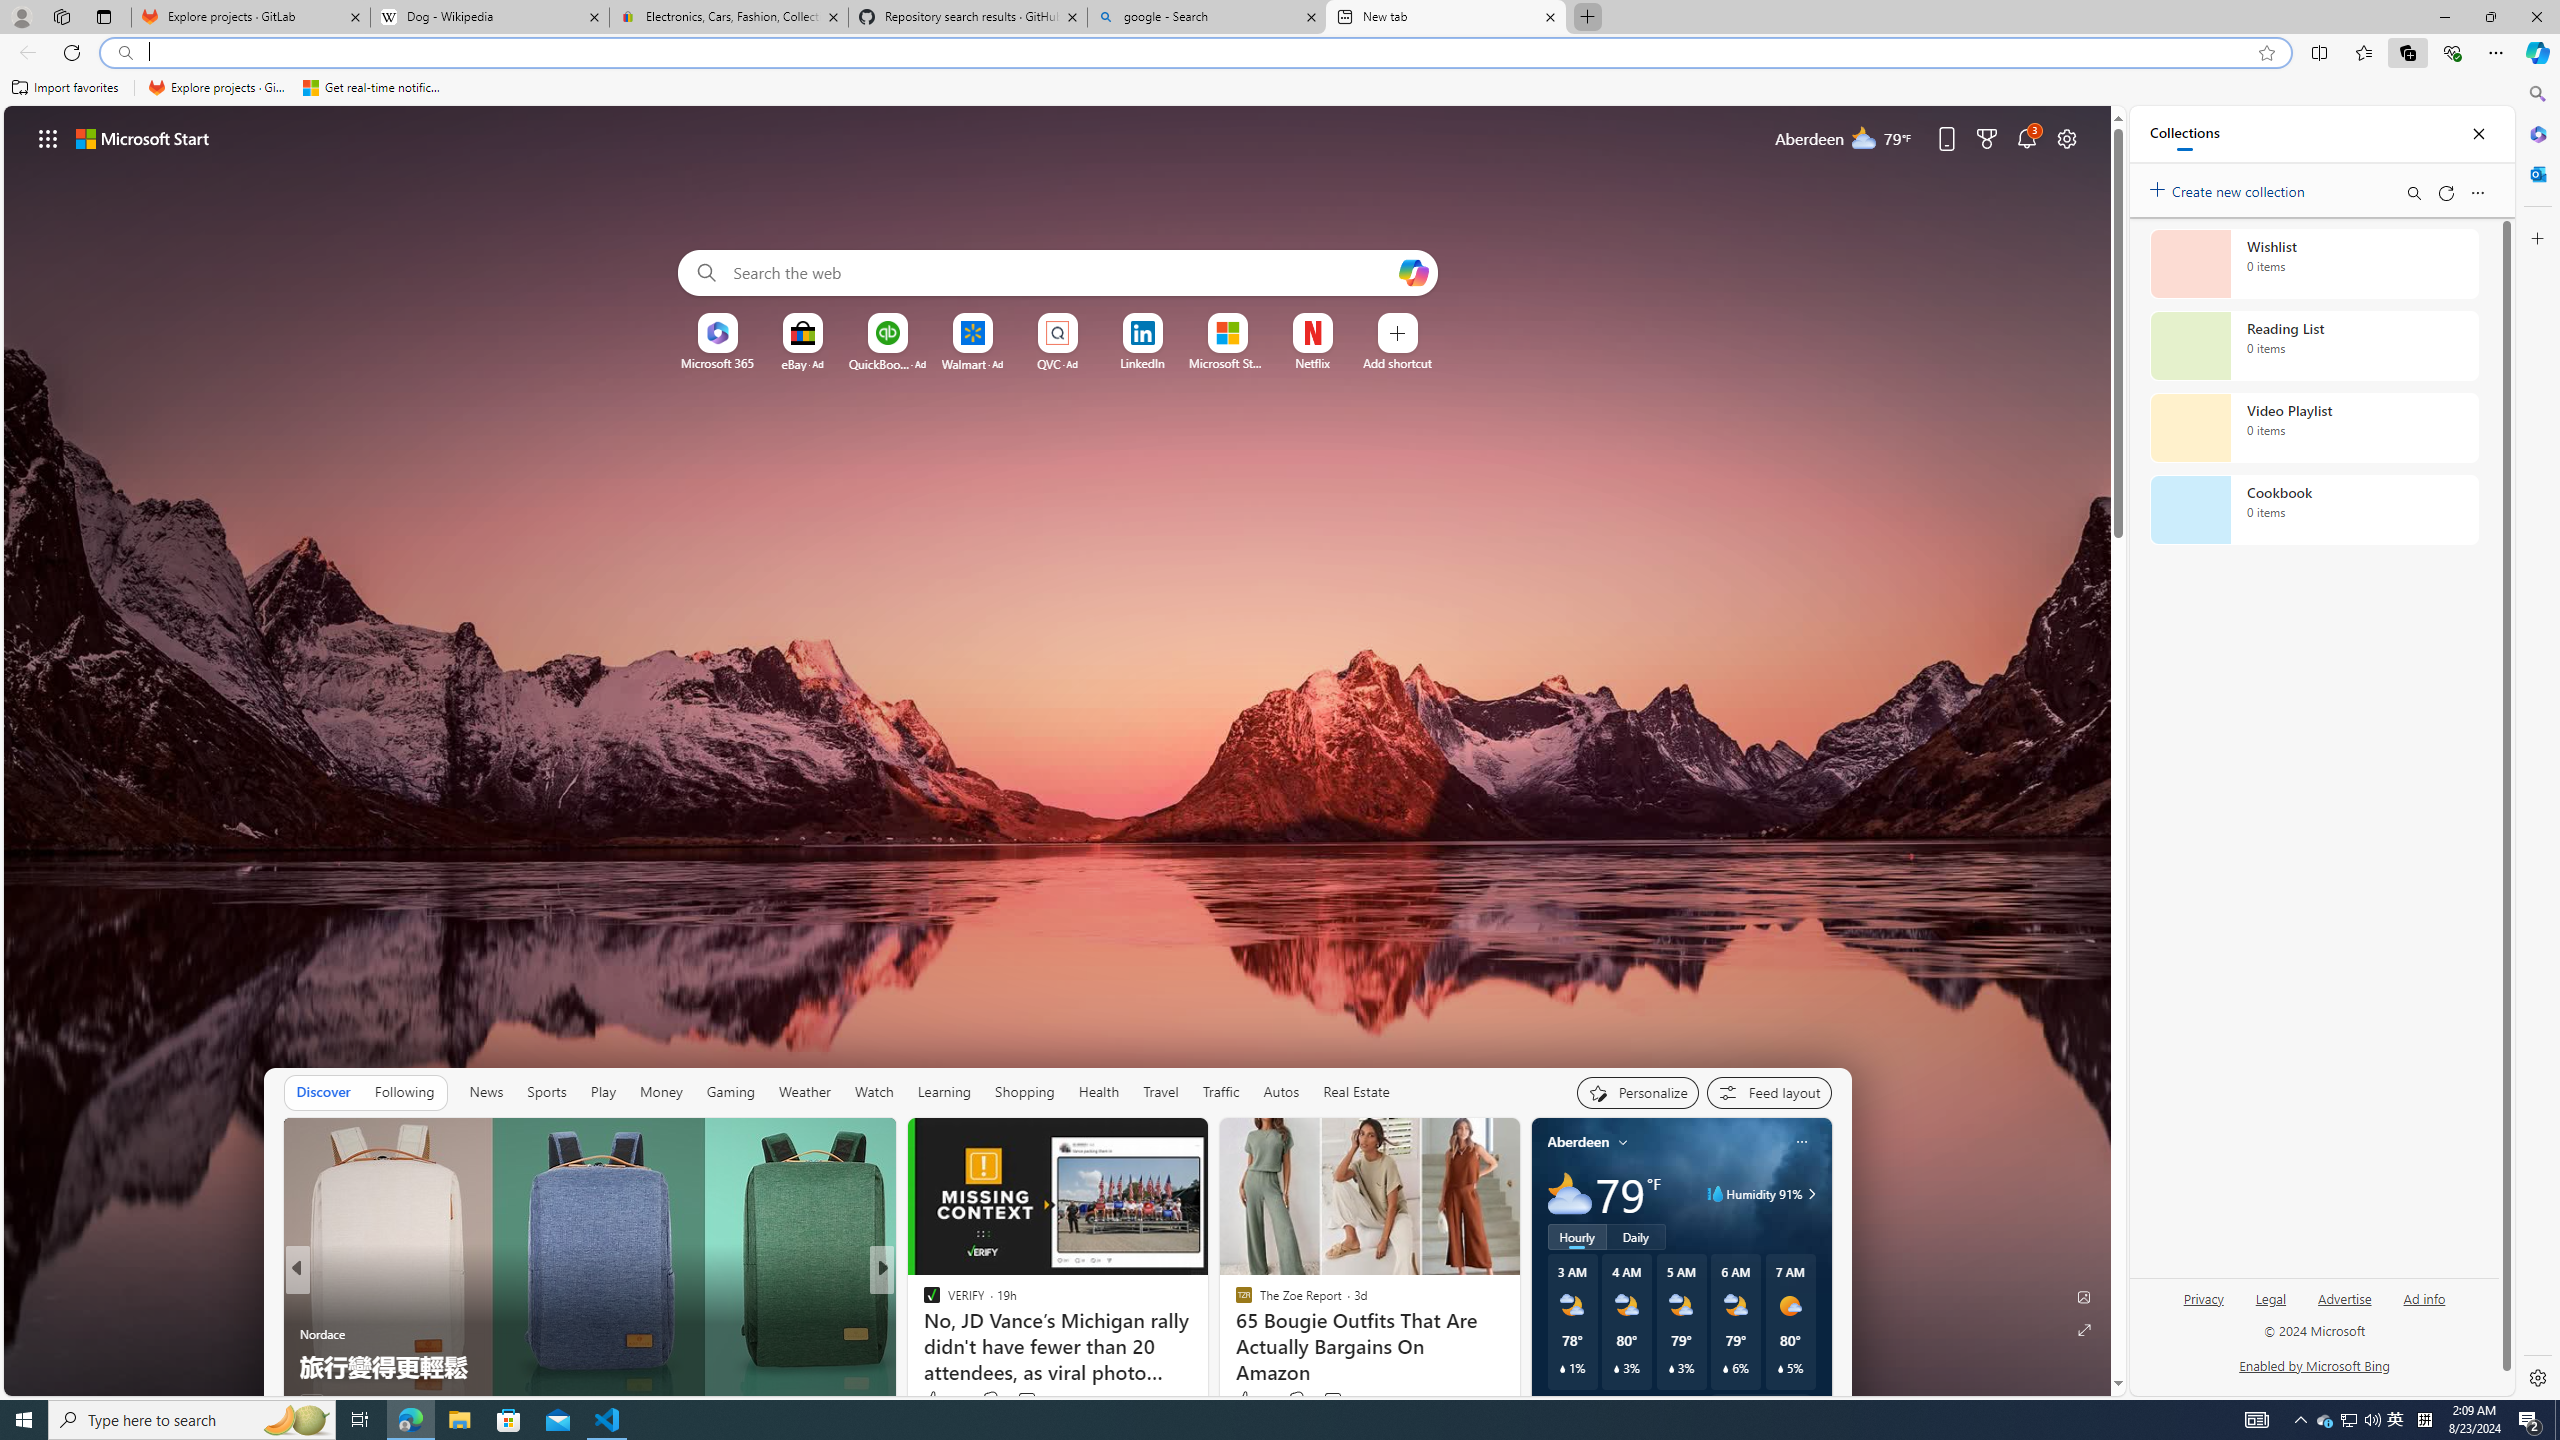 The width and height of the screenshot is (2560, 1440). What do you see at coordinates (1025, 1092) in the screenshot?
I see `Shopping` at bounding box center [1025, 1092].